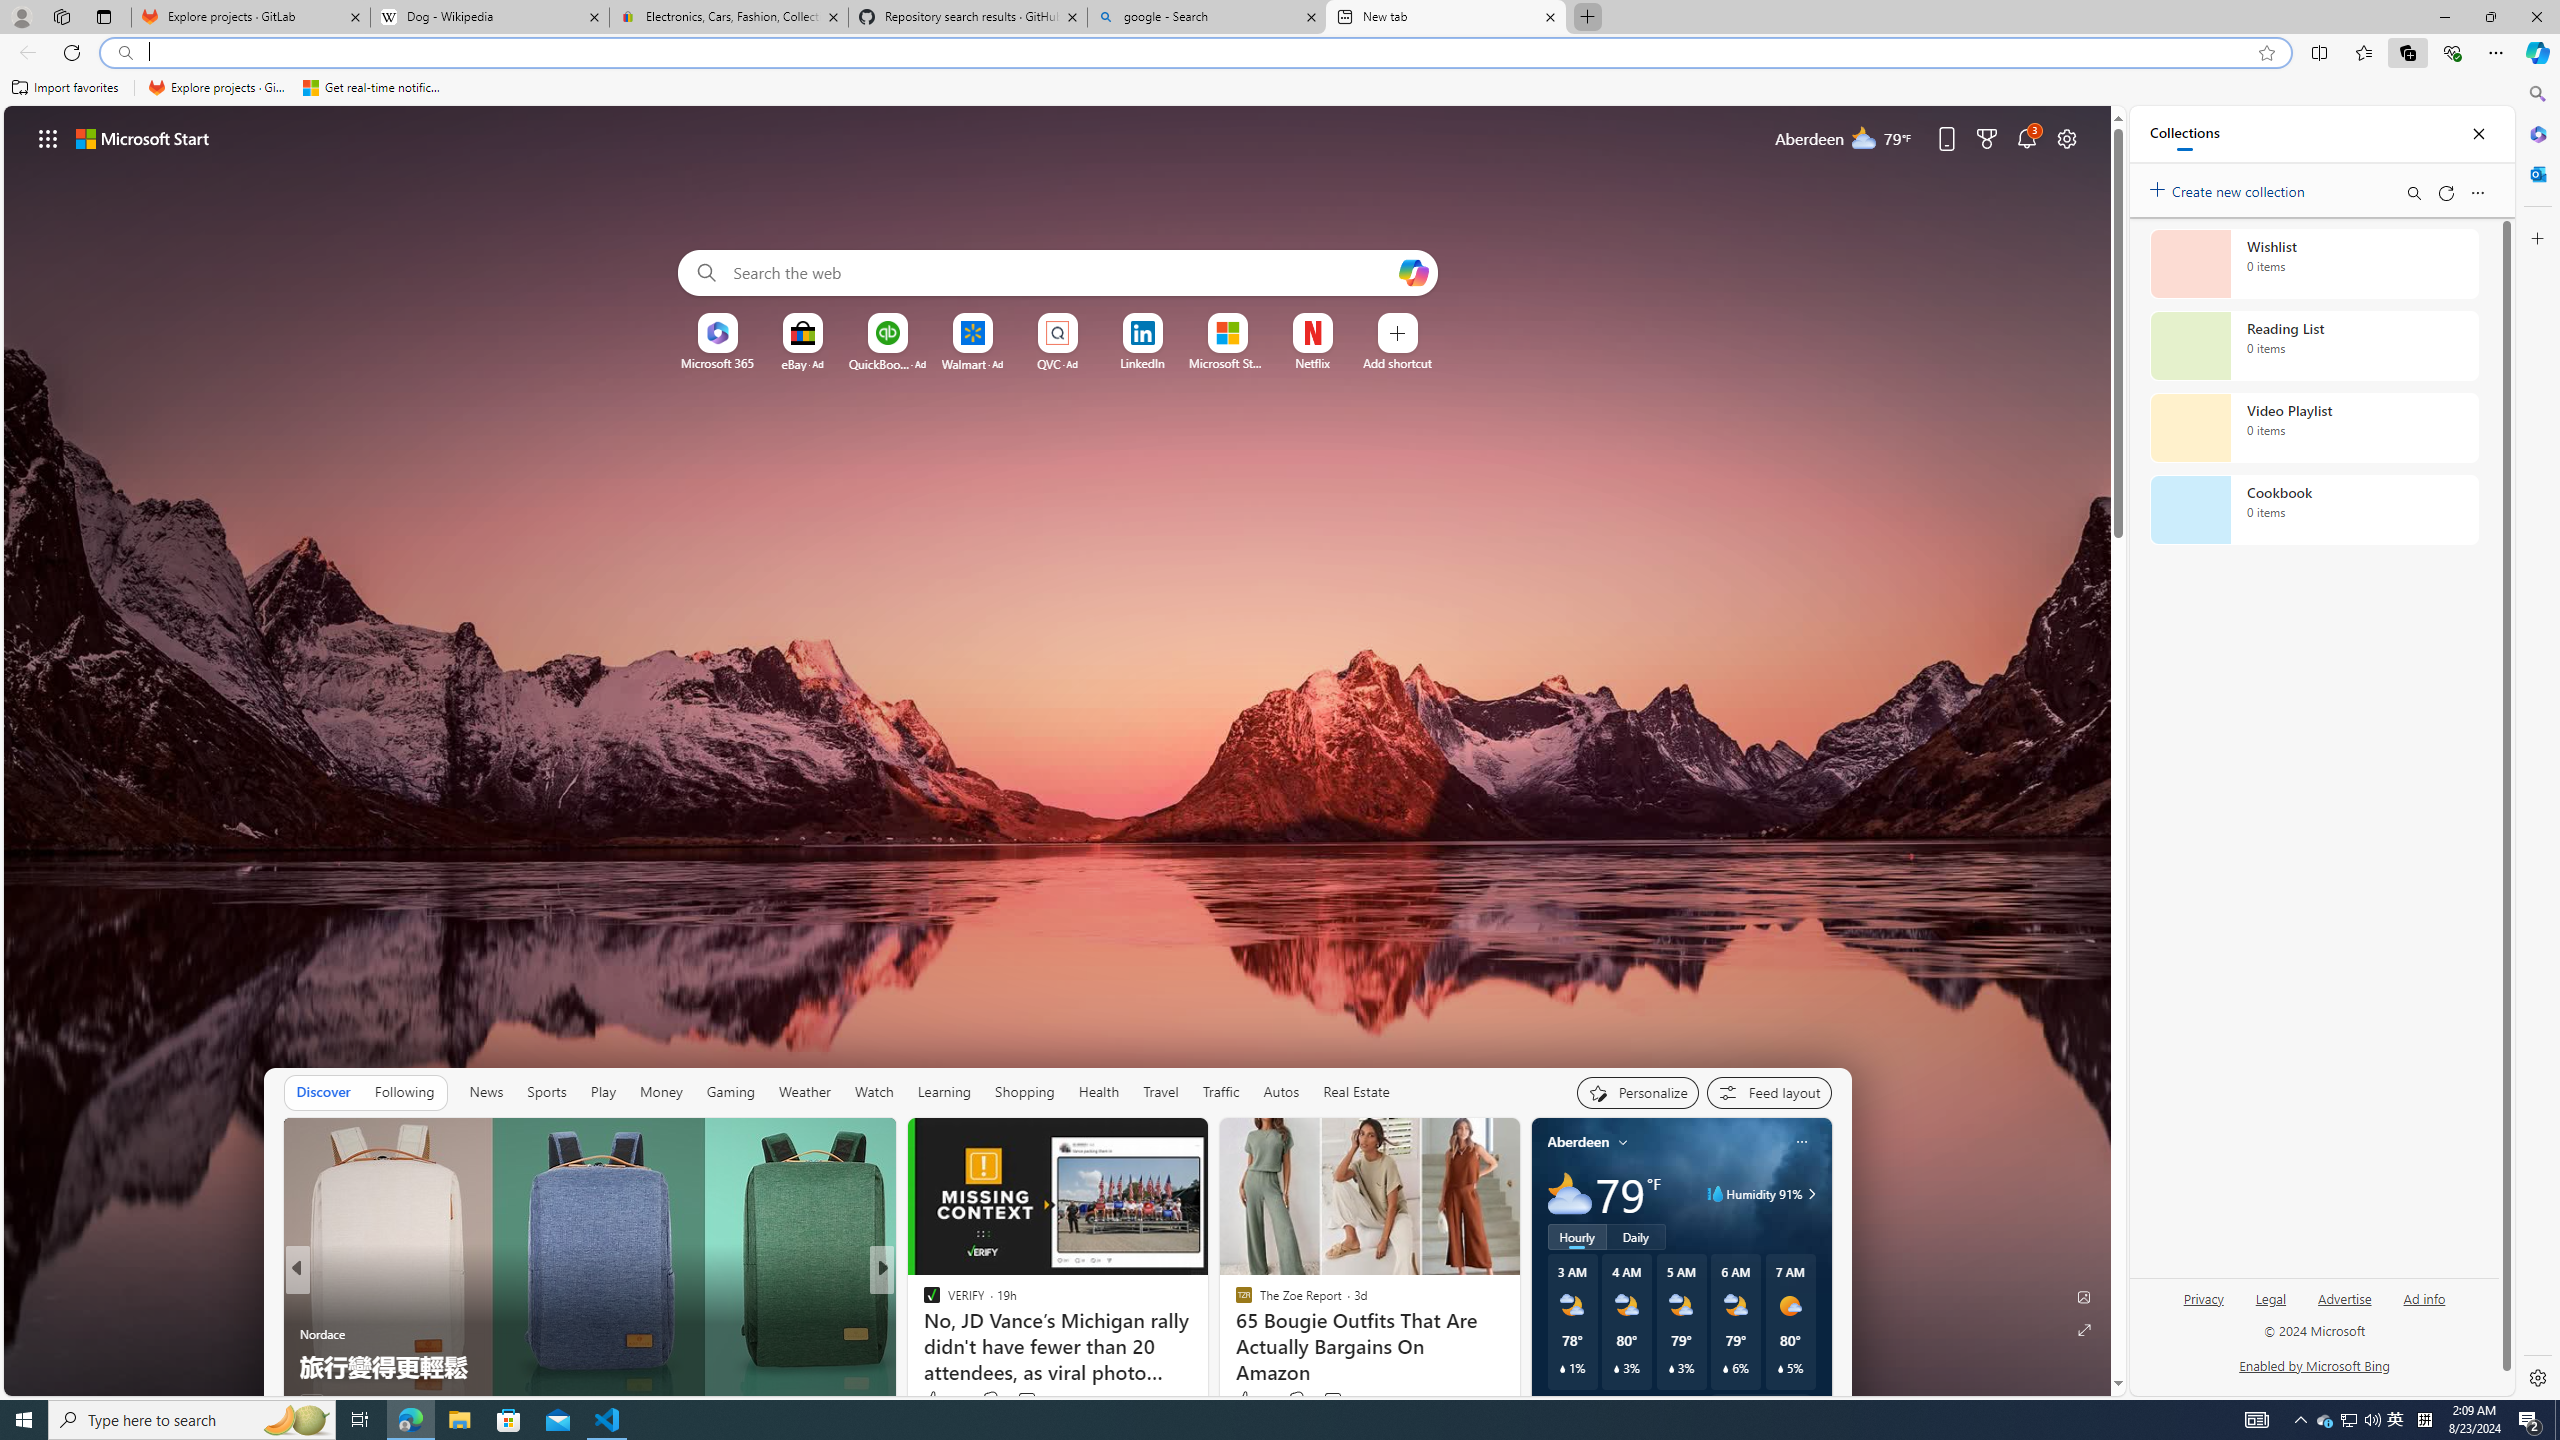 The width and height of the screenshot is (2560, 1440). What do you see at coordinates (1025, 1092) in the screenshot?
I see `Shopping` at bounding box center [1025, 1092].